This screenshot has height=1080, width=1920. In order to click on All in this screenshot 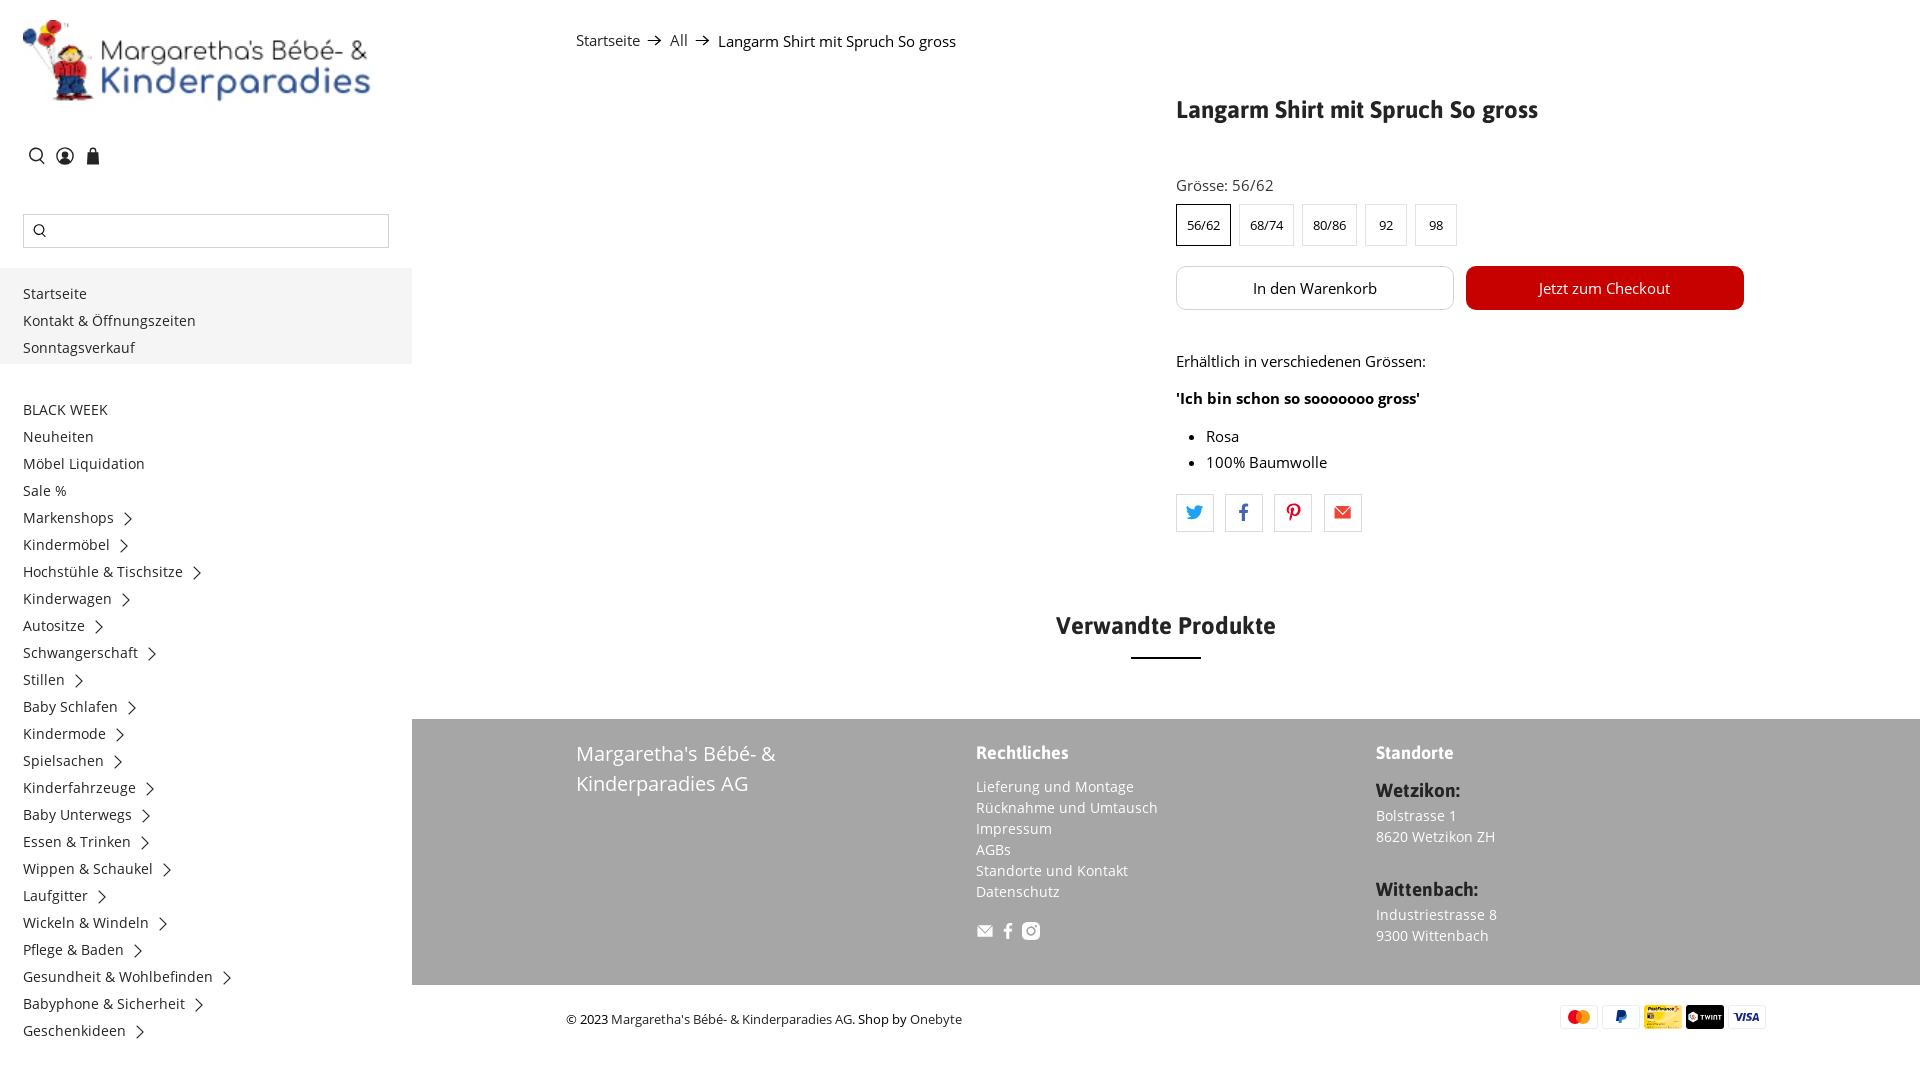, I will do `click(679, 40)`.